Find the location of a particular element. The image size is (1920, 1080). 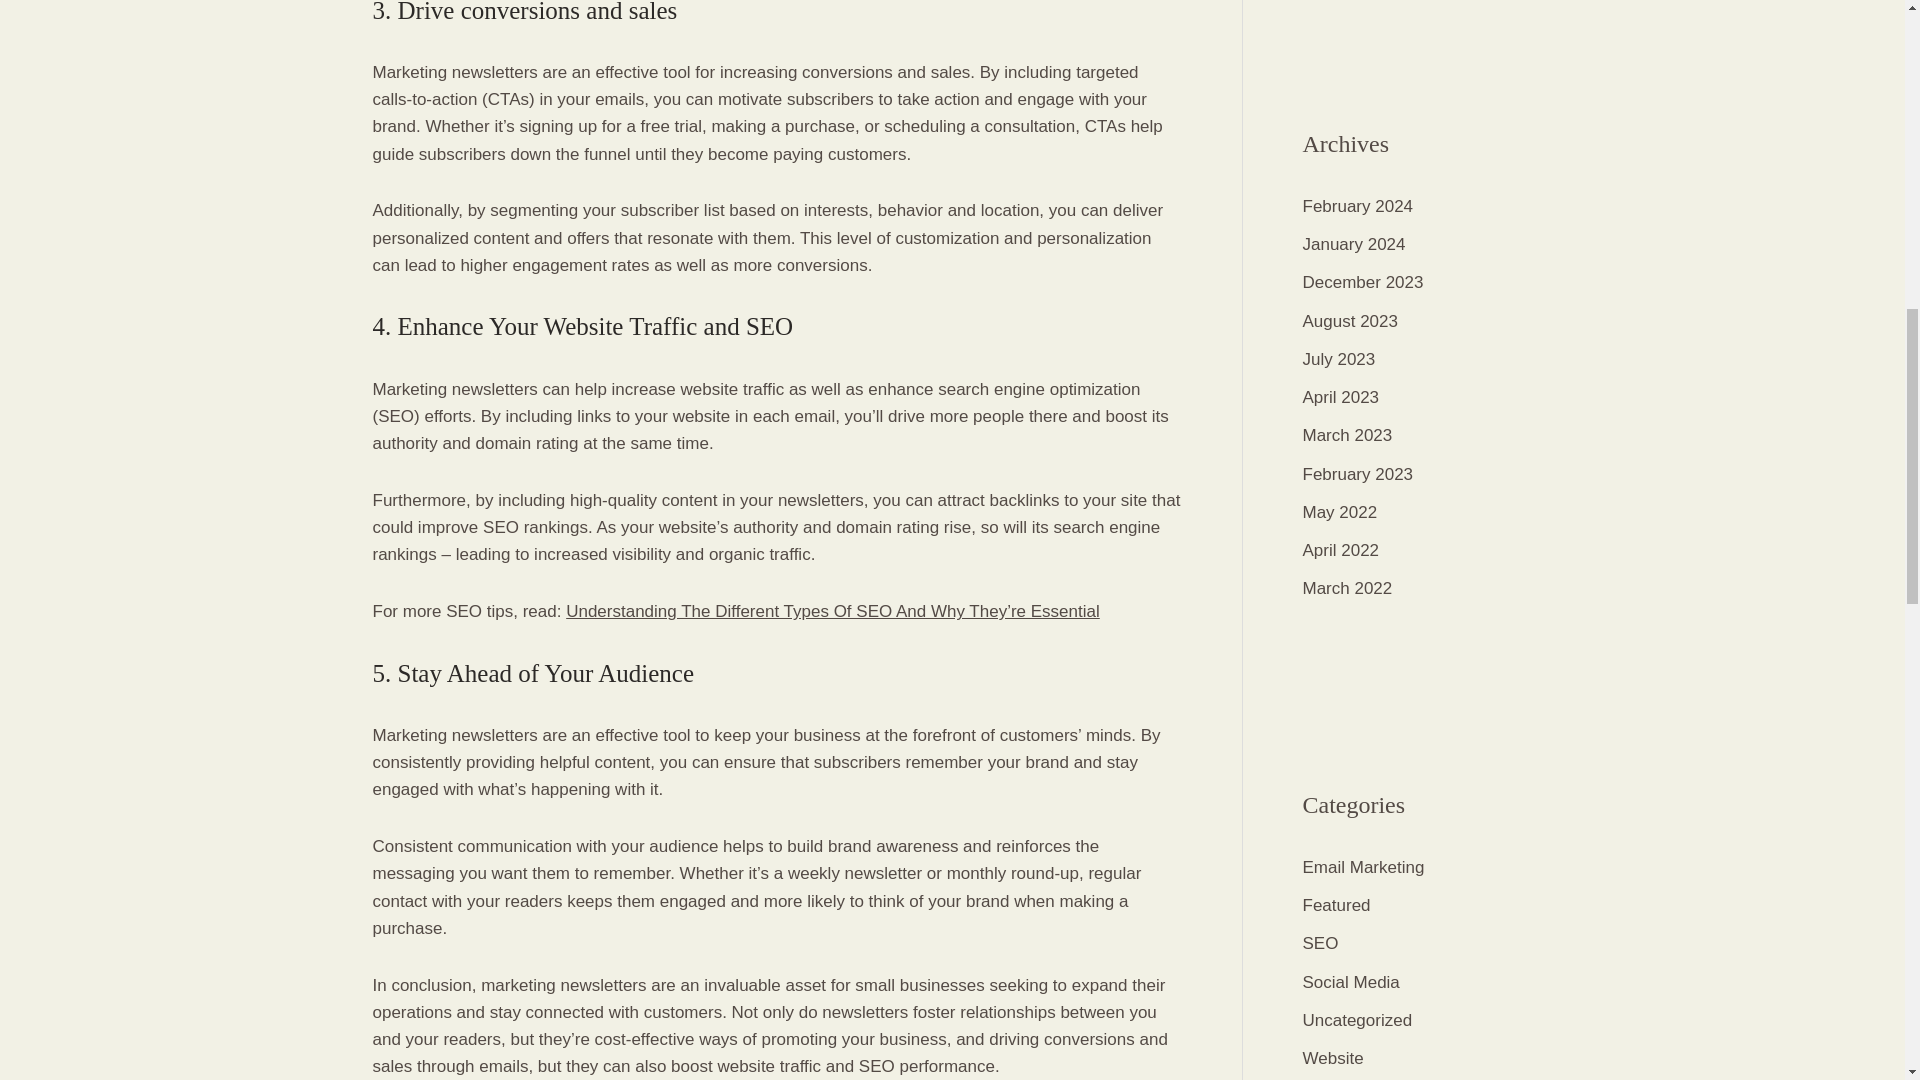

December 2023 is located at coordinates (1362, 282).